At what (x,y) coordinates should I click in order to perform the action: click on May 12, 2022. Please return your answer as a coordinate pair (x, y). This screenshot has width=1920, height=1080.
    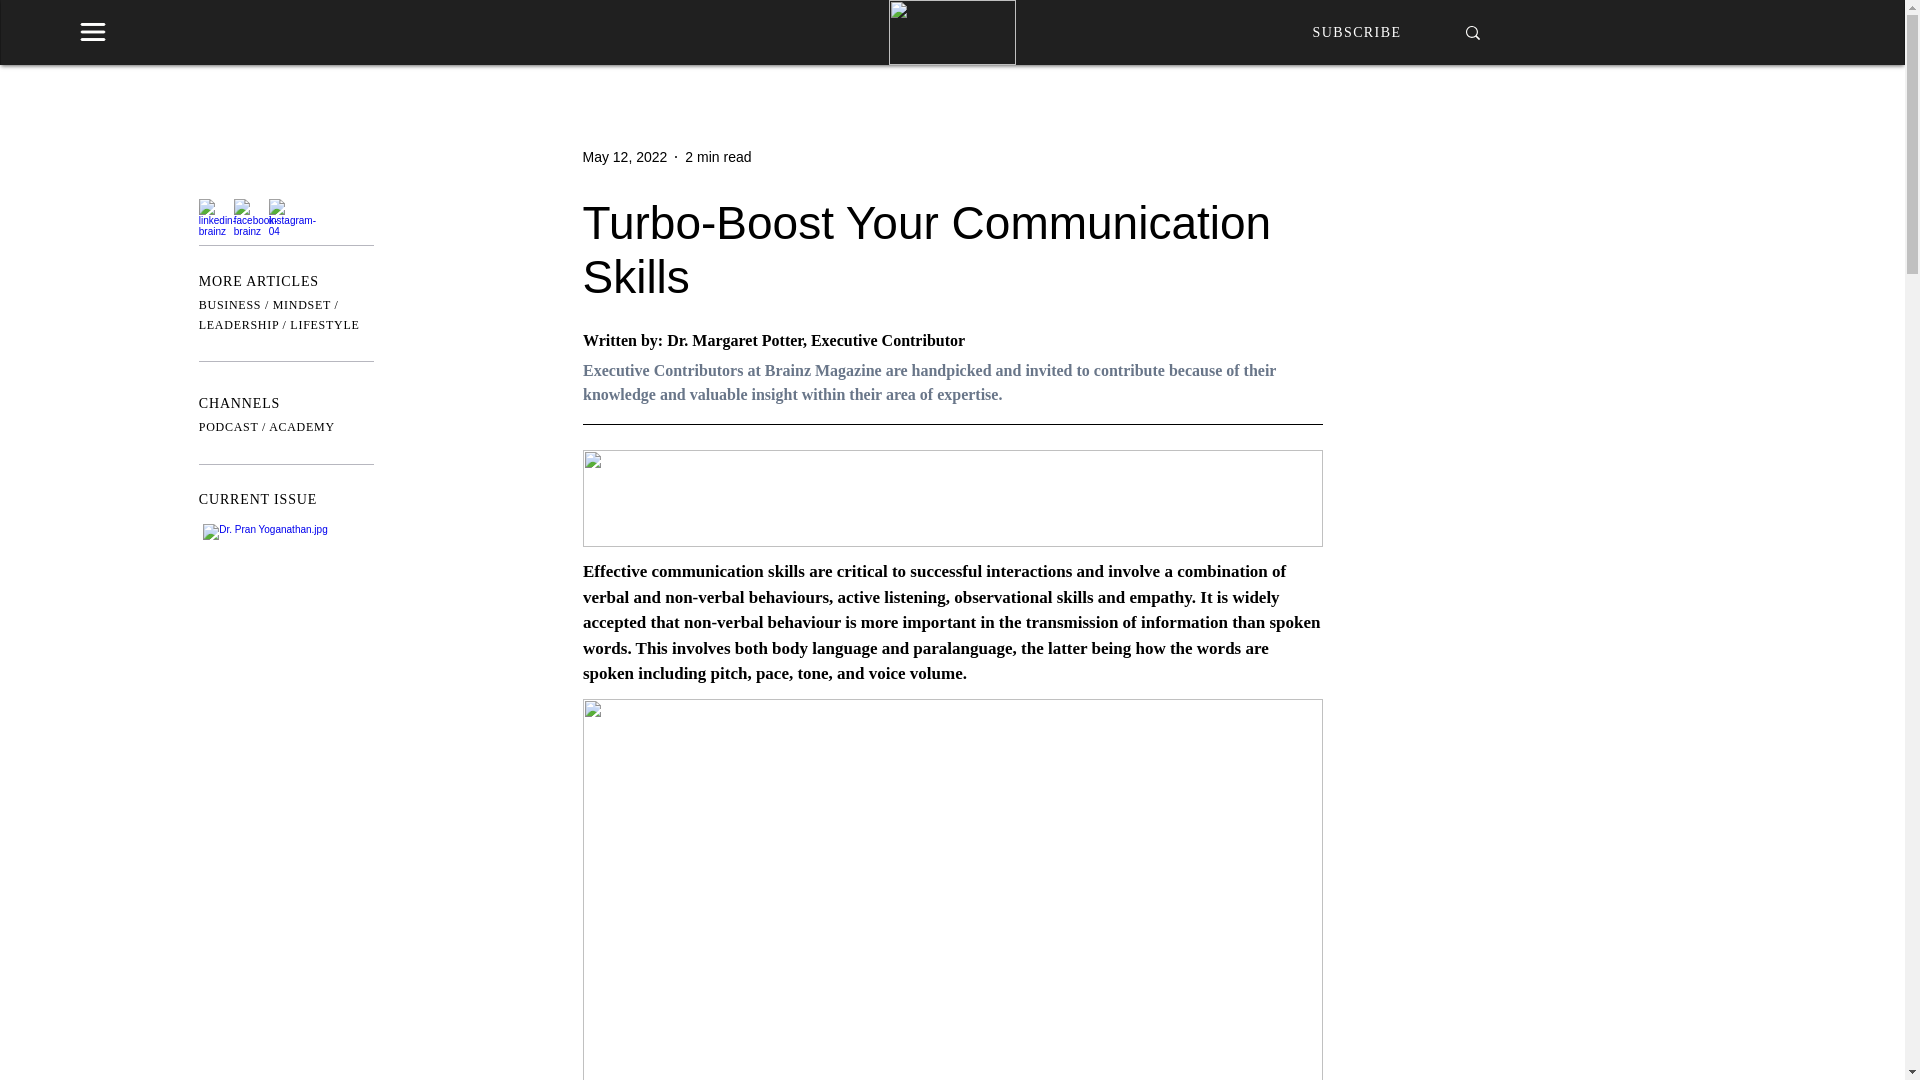
    Looking at the image, I should click on (624, 156).